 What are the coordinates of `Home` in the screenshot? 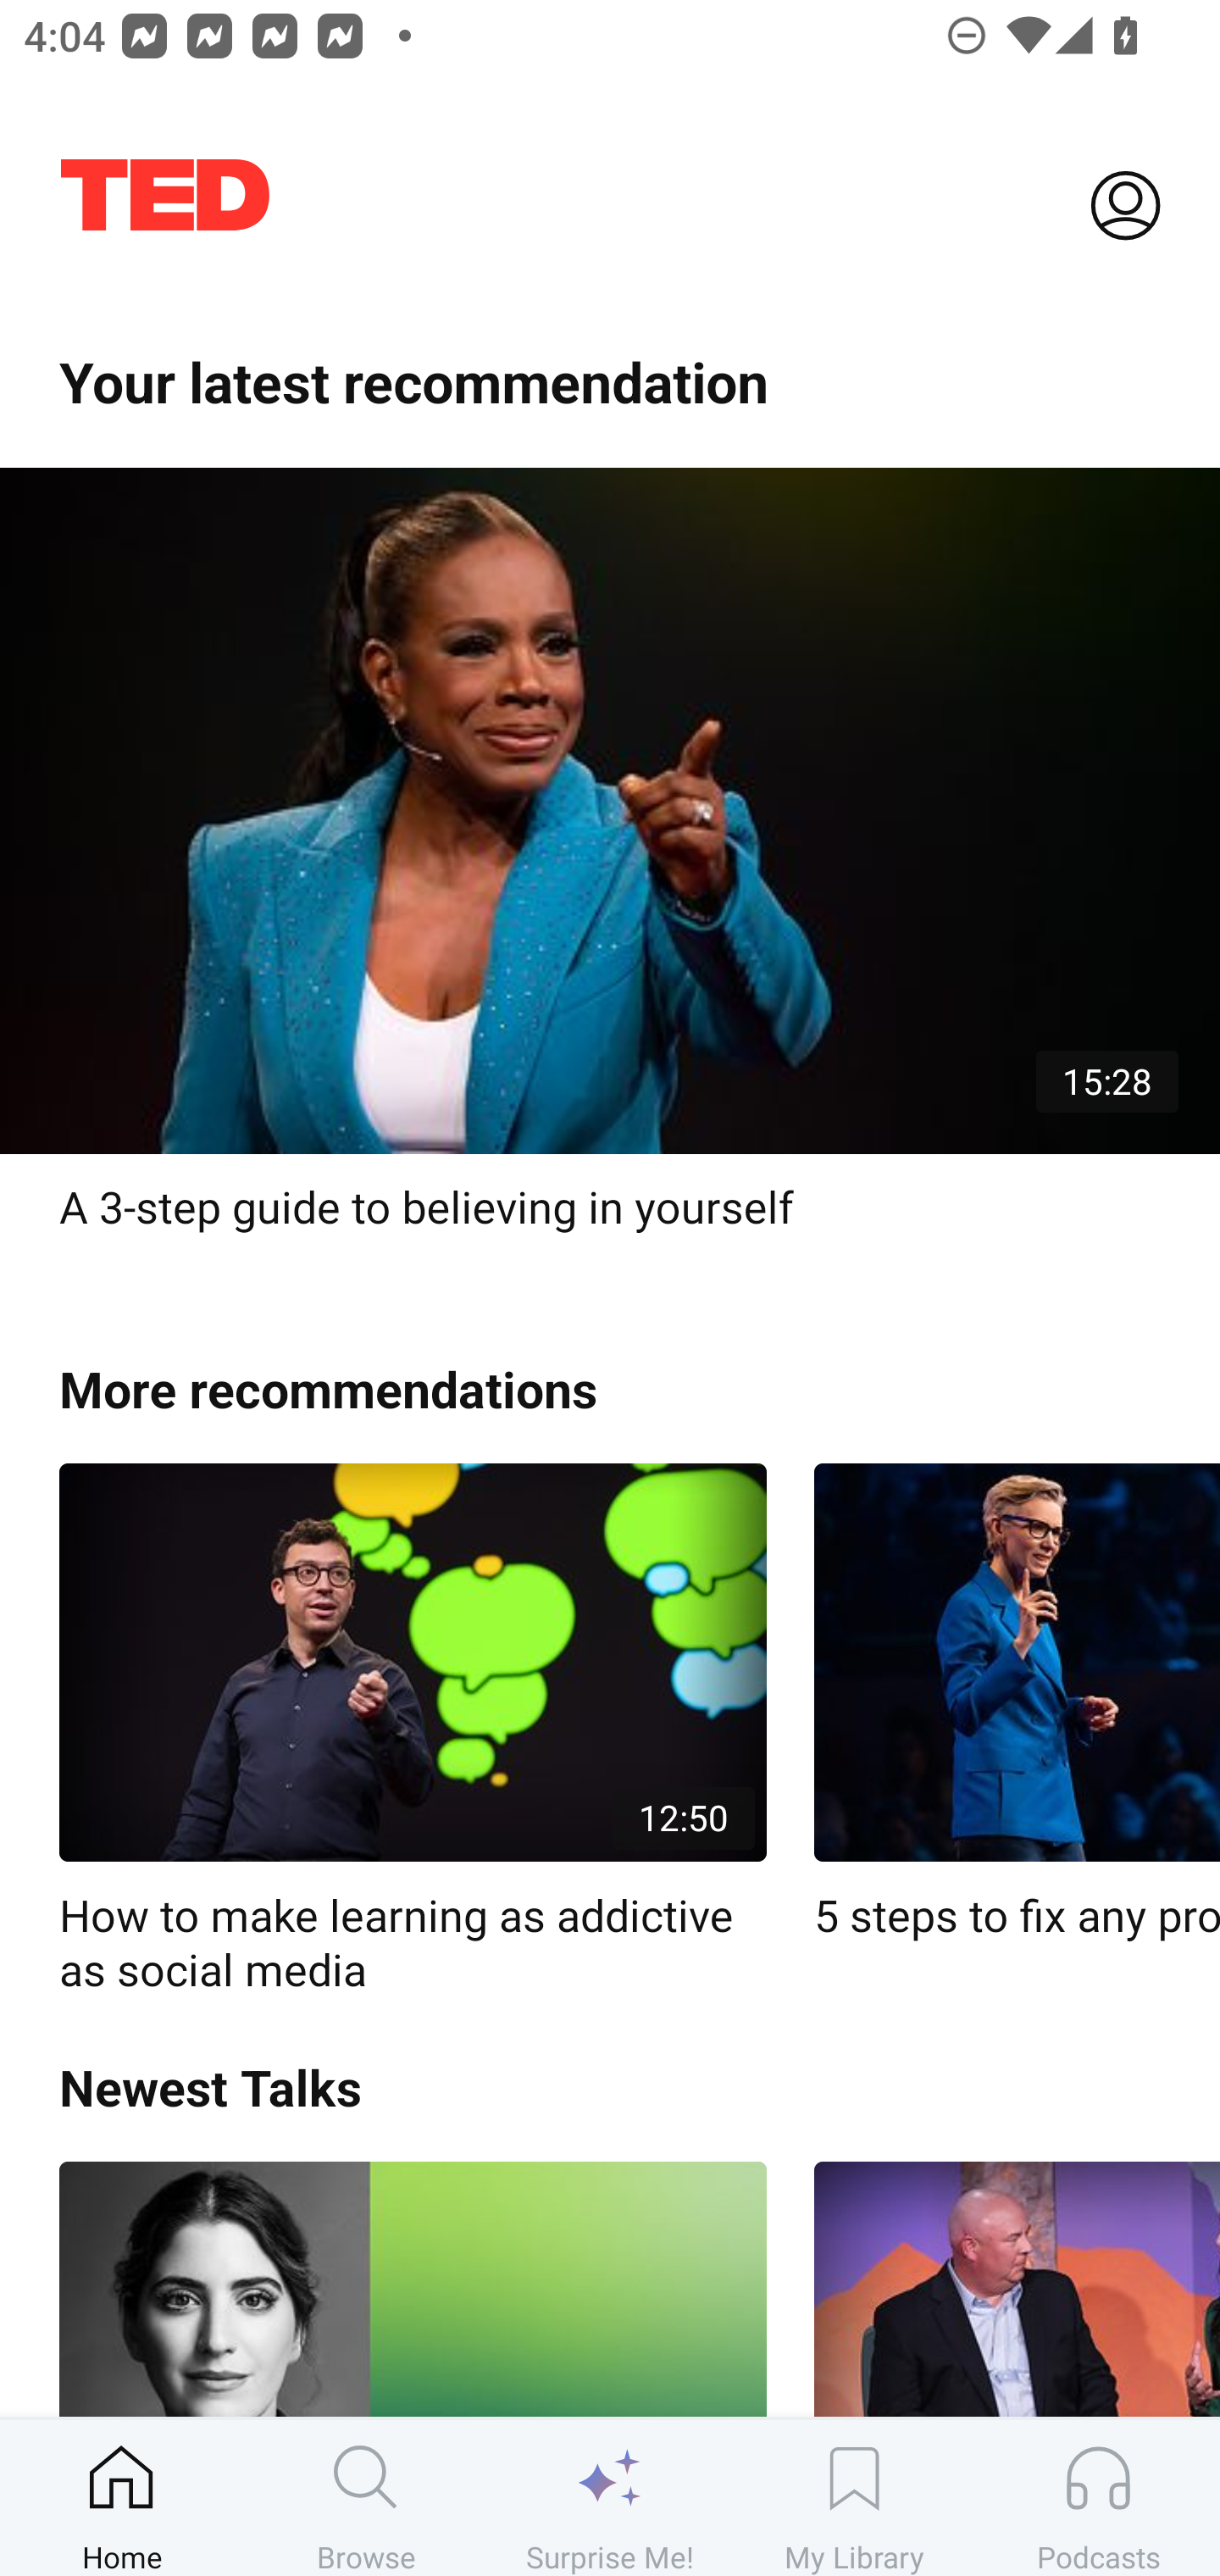 It's located at (122, 2497).